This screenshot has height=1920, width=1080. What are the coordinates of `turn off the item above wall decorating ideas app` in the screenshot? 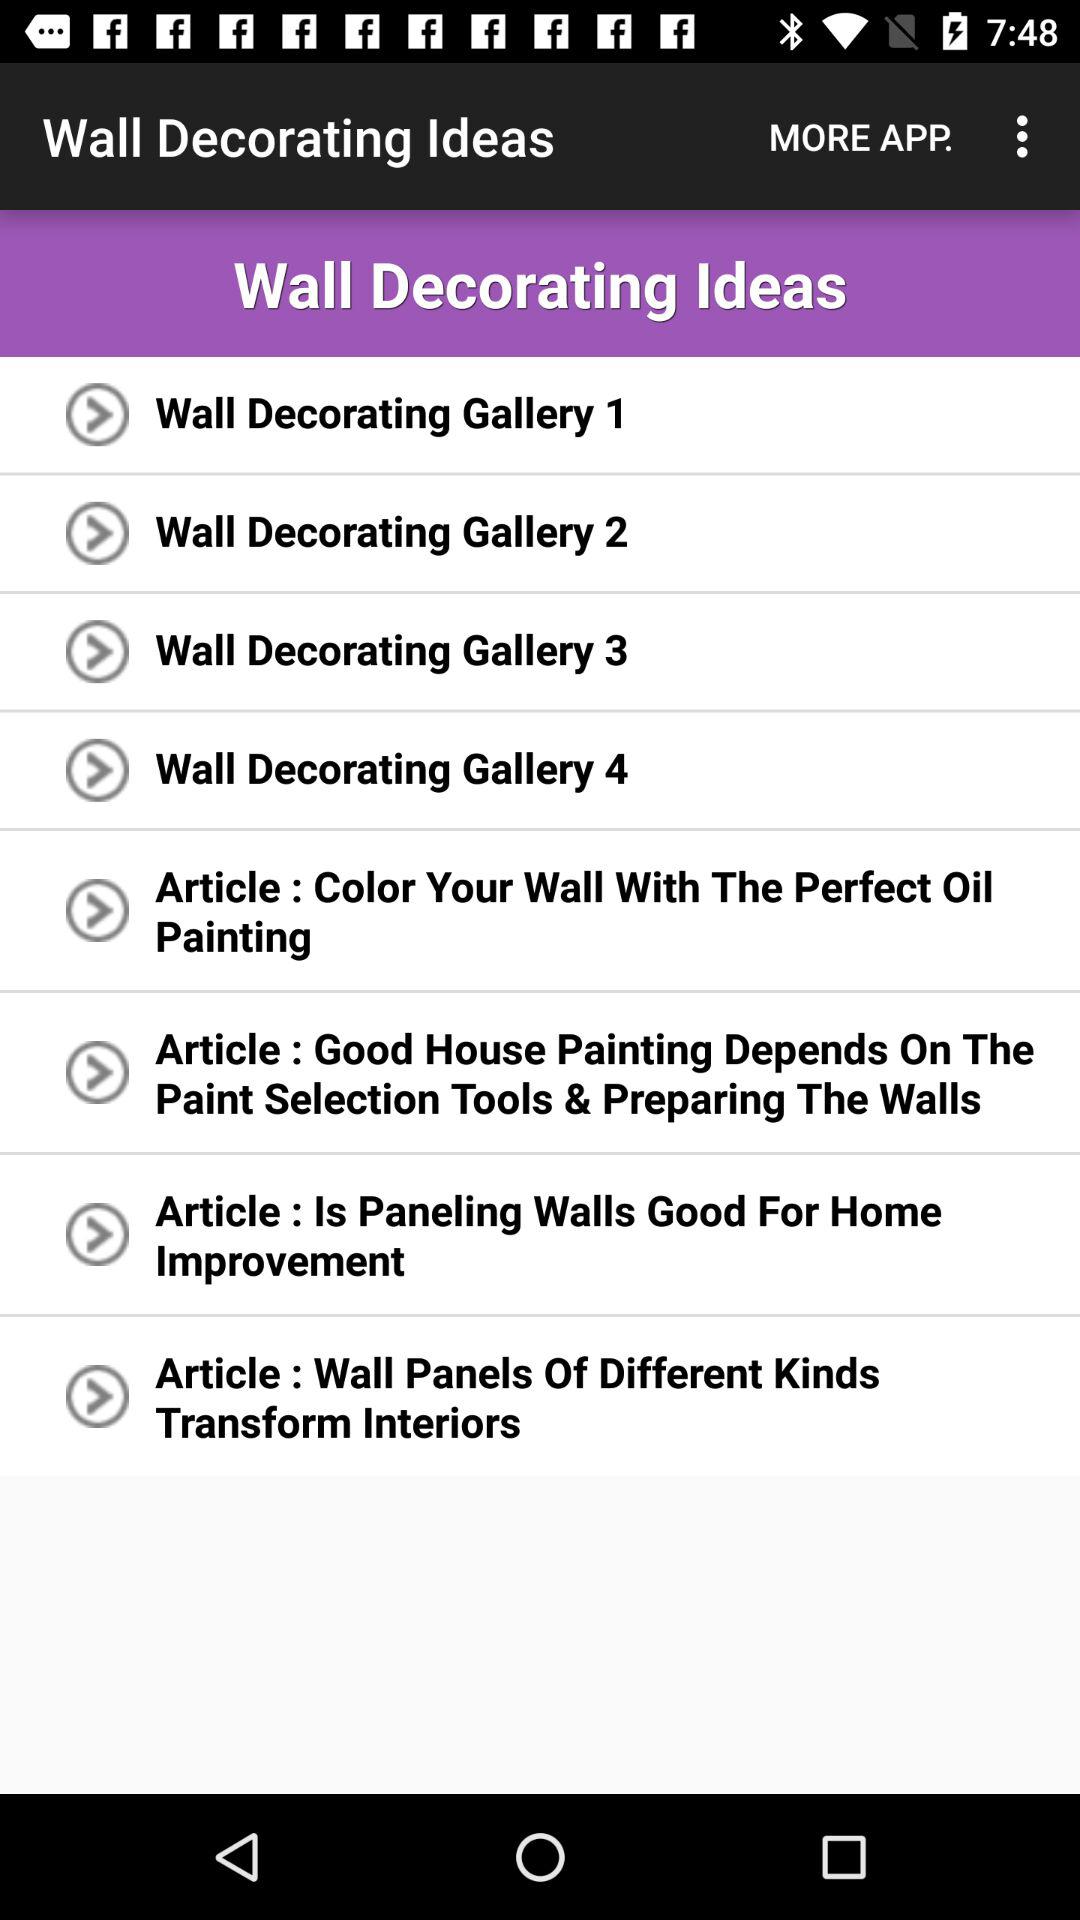 It's located at (1028, 136).